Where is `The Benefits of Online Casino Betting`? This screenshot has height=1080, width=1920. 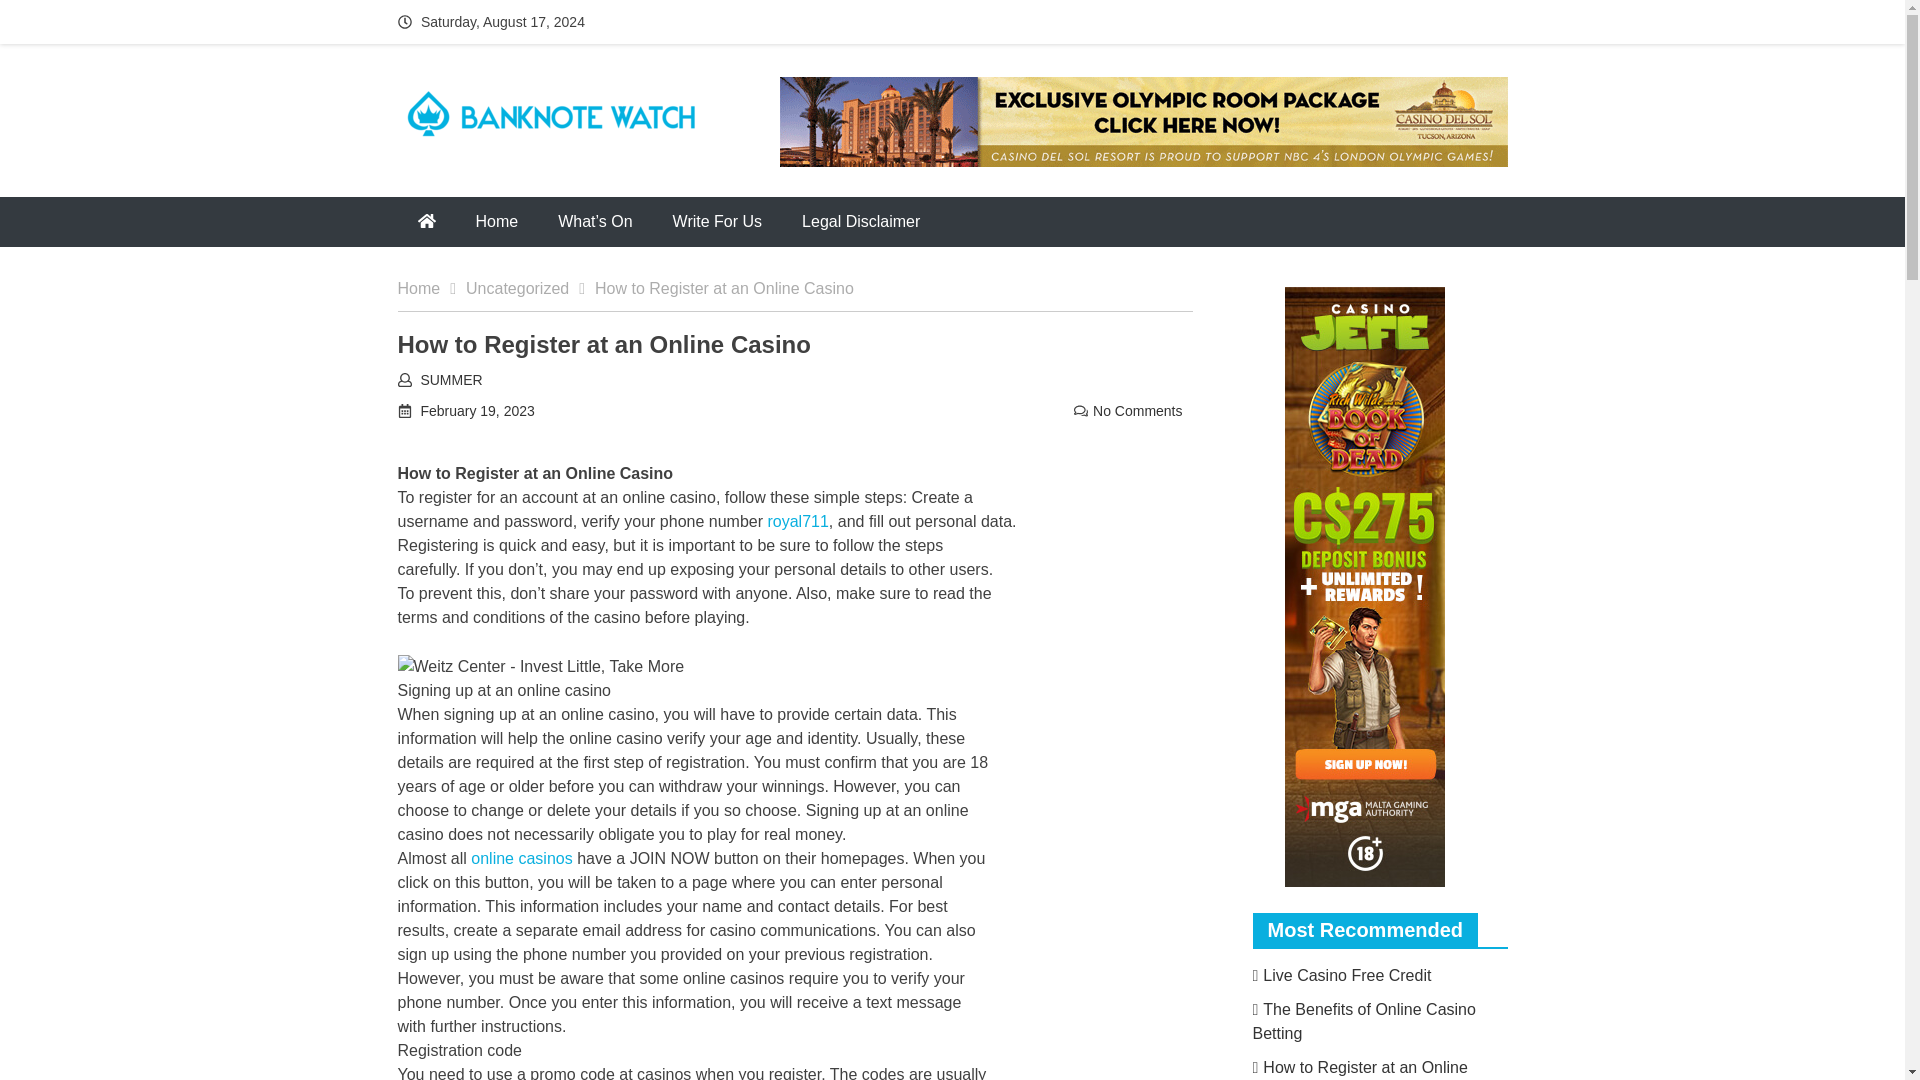 The Benefits of Online Casino Betting is located at coordinates (1362, 1022).